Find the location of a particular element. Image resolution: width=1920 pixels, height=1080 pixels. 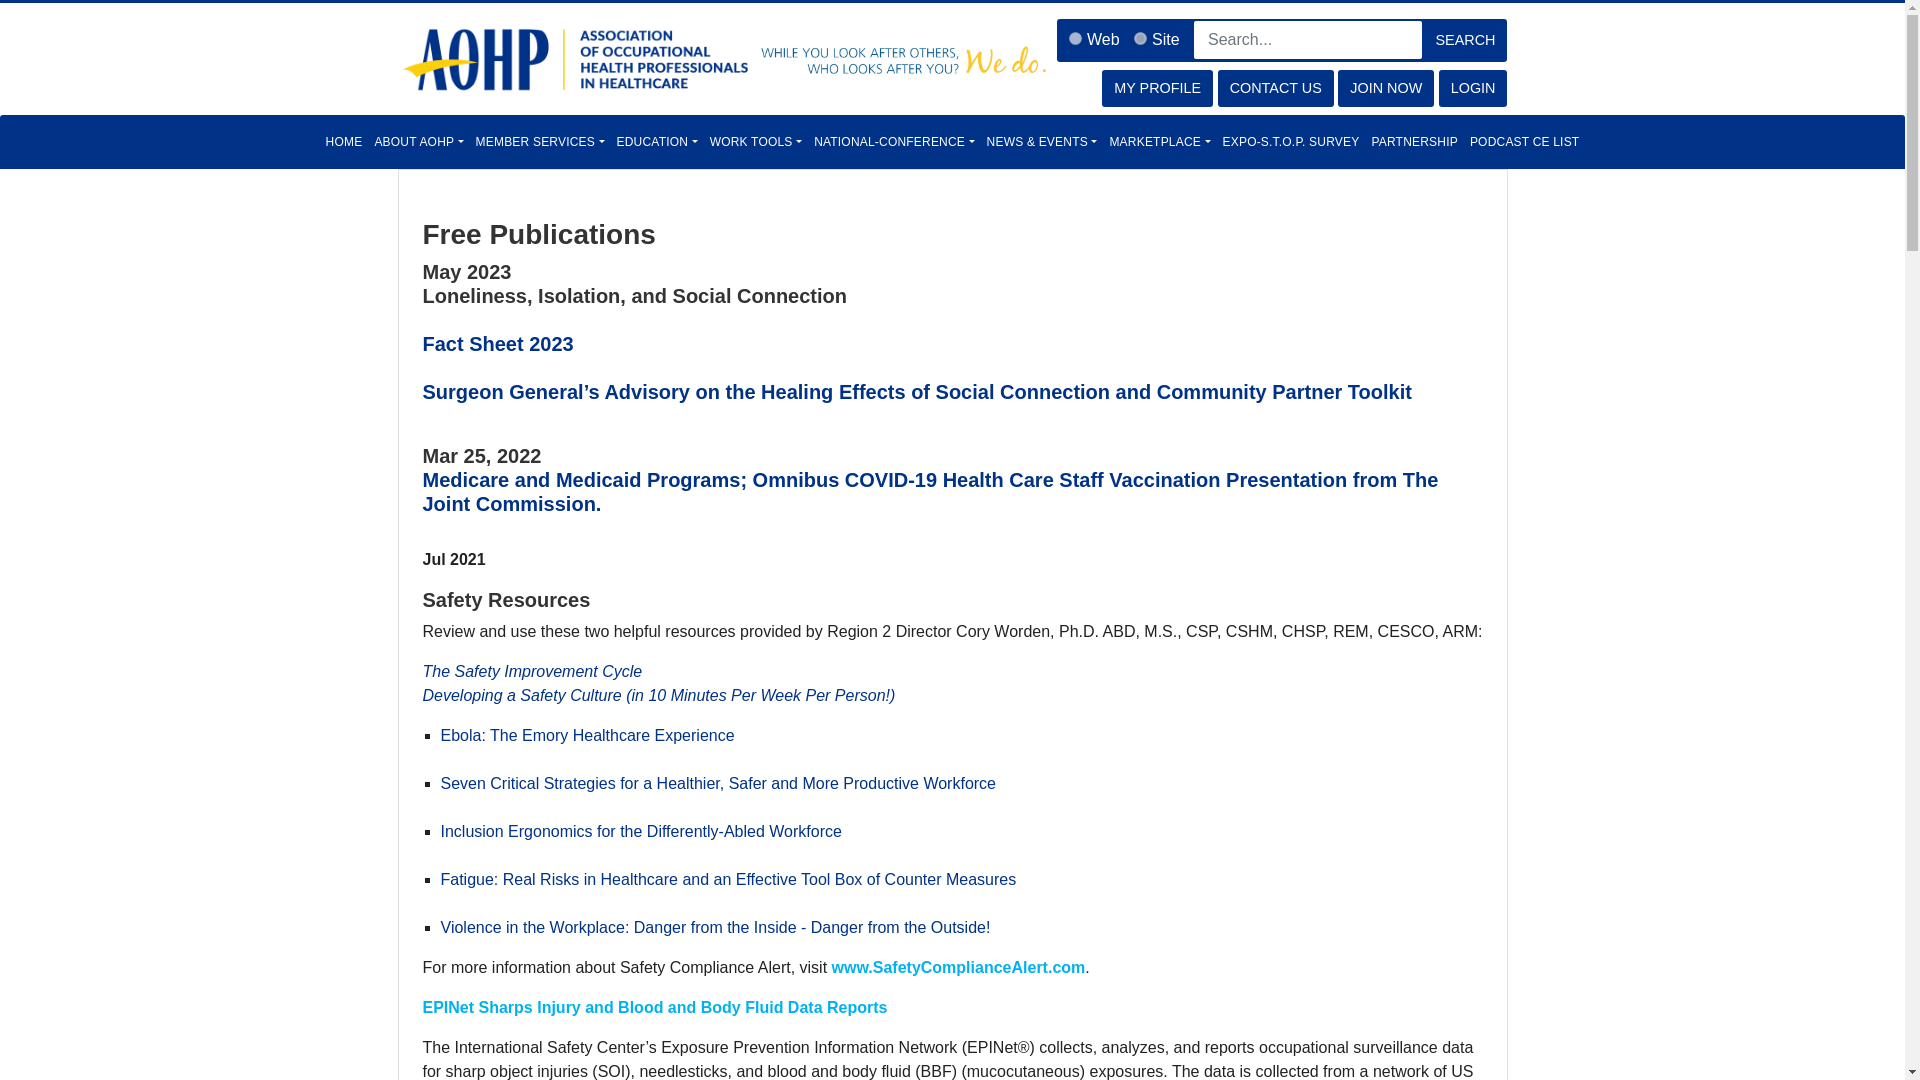

LOGIN is located at coordinates (1472, 89).